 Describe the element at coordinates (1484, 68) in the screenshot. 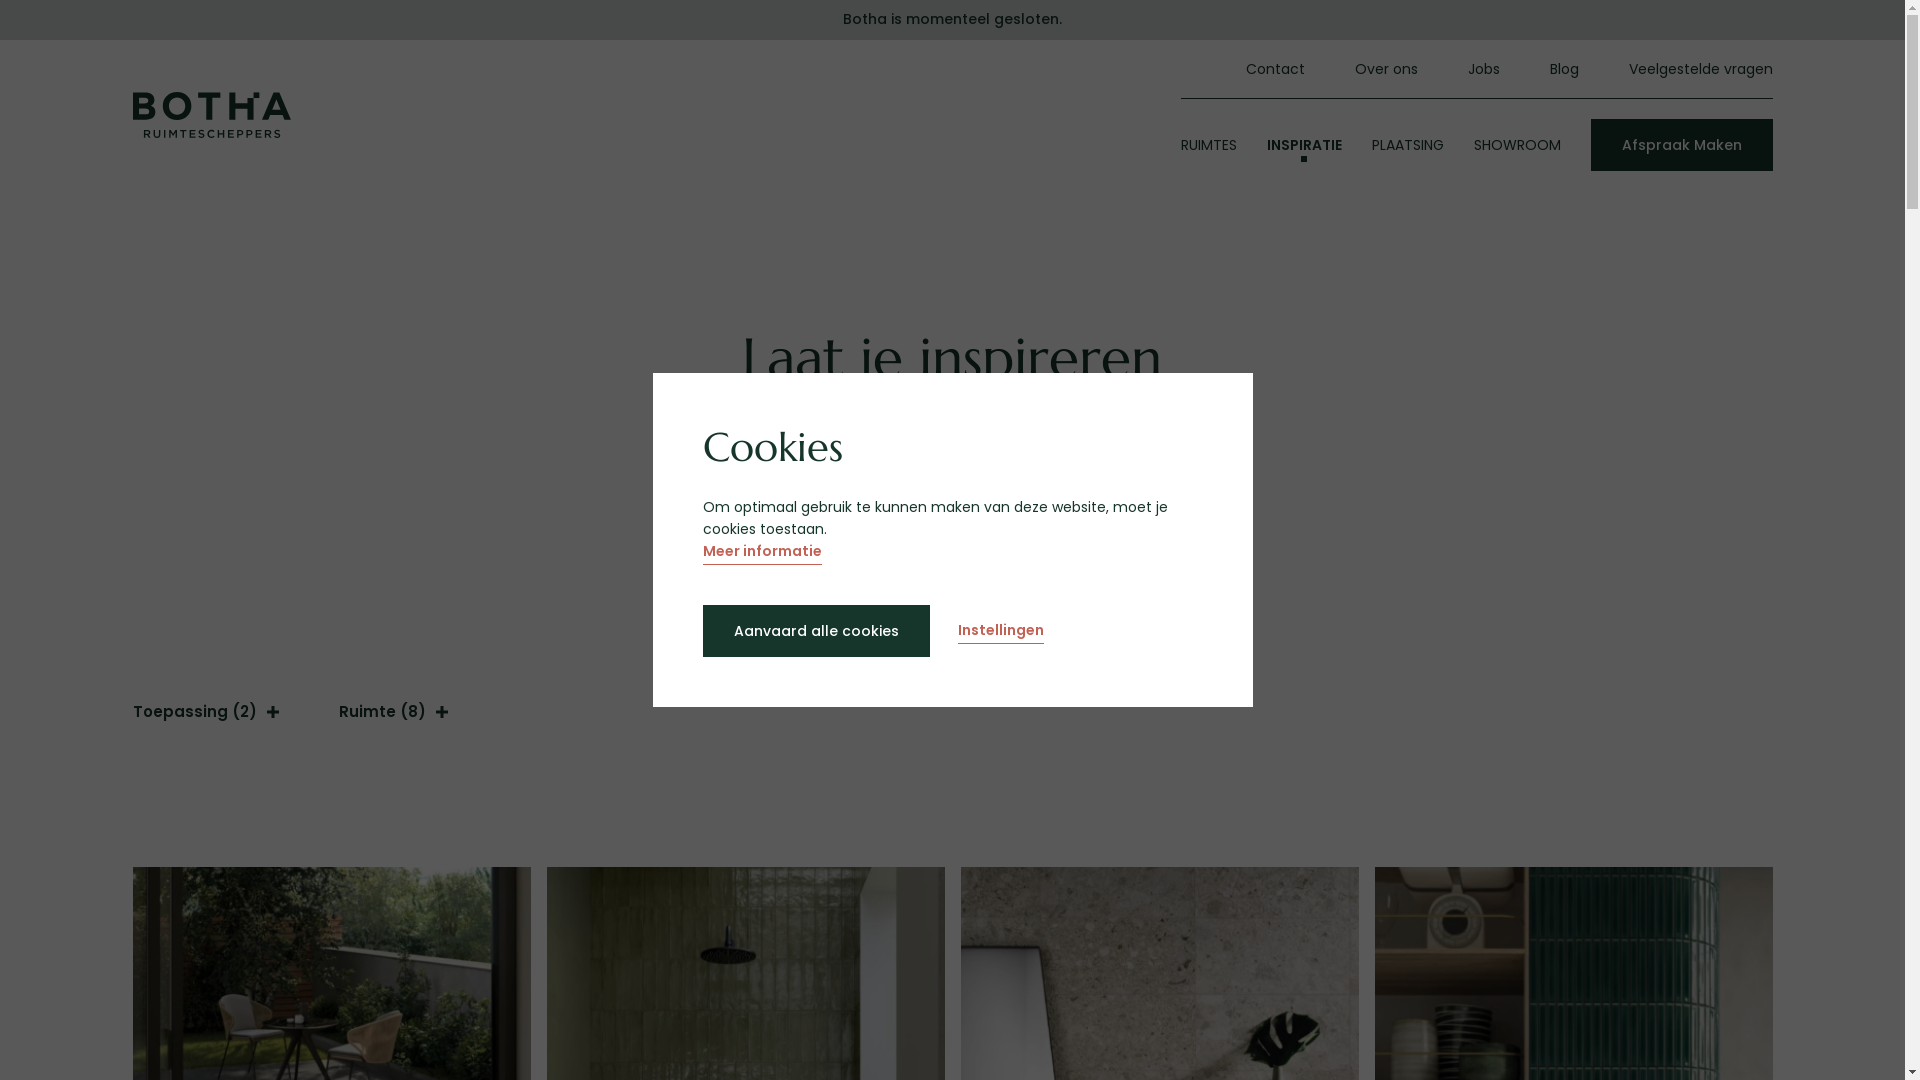

I see `Jobs` at that location.